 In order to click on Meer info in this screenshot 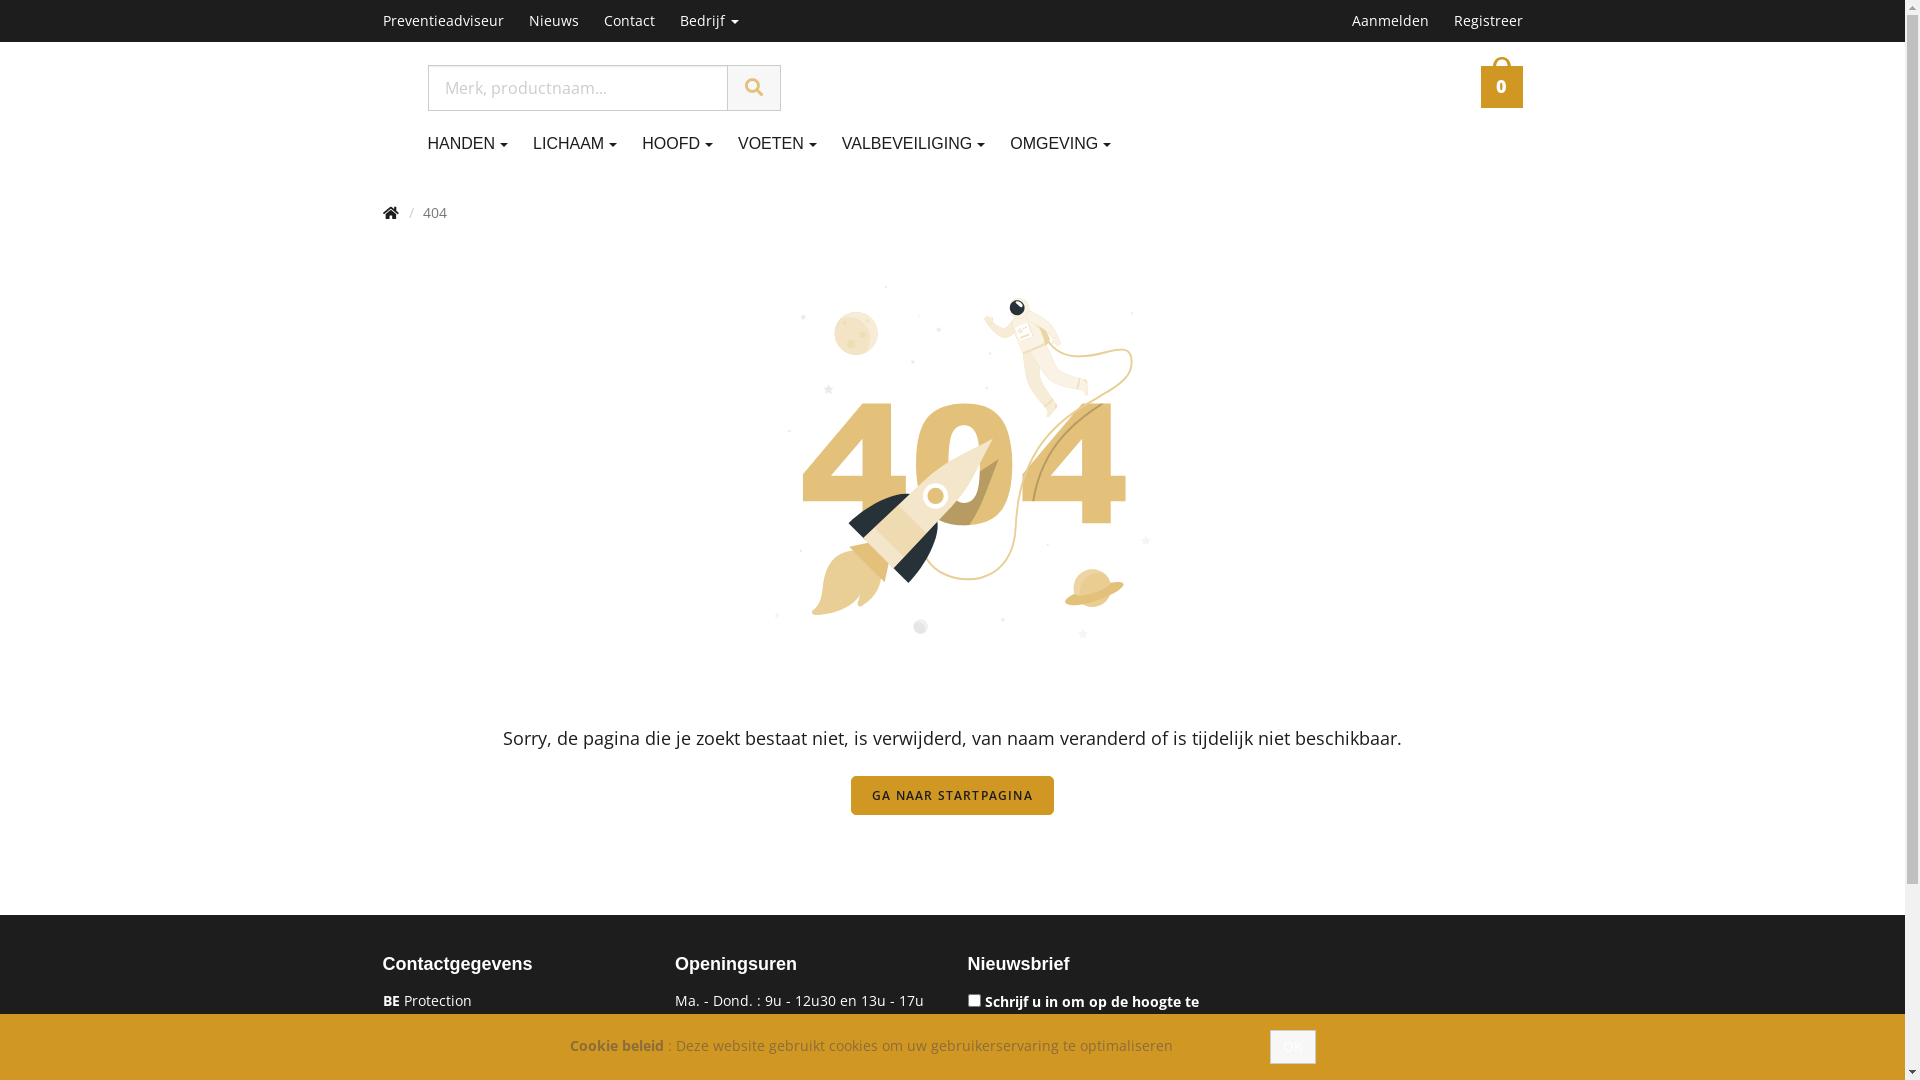, I will do `click(1220, 1046)`.